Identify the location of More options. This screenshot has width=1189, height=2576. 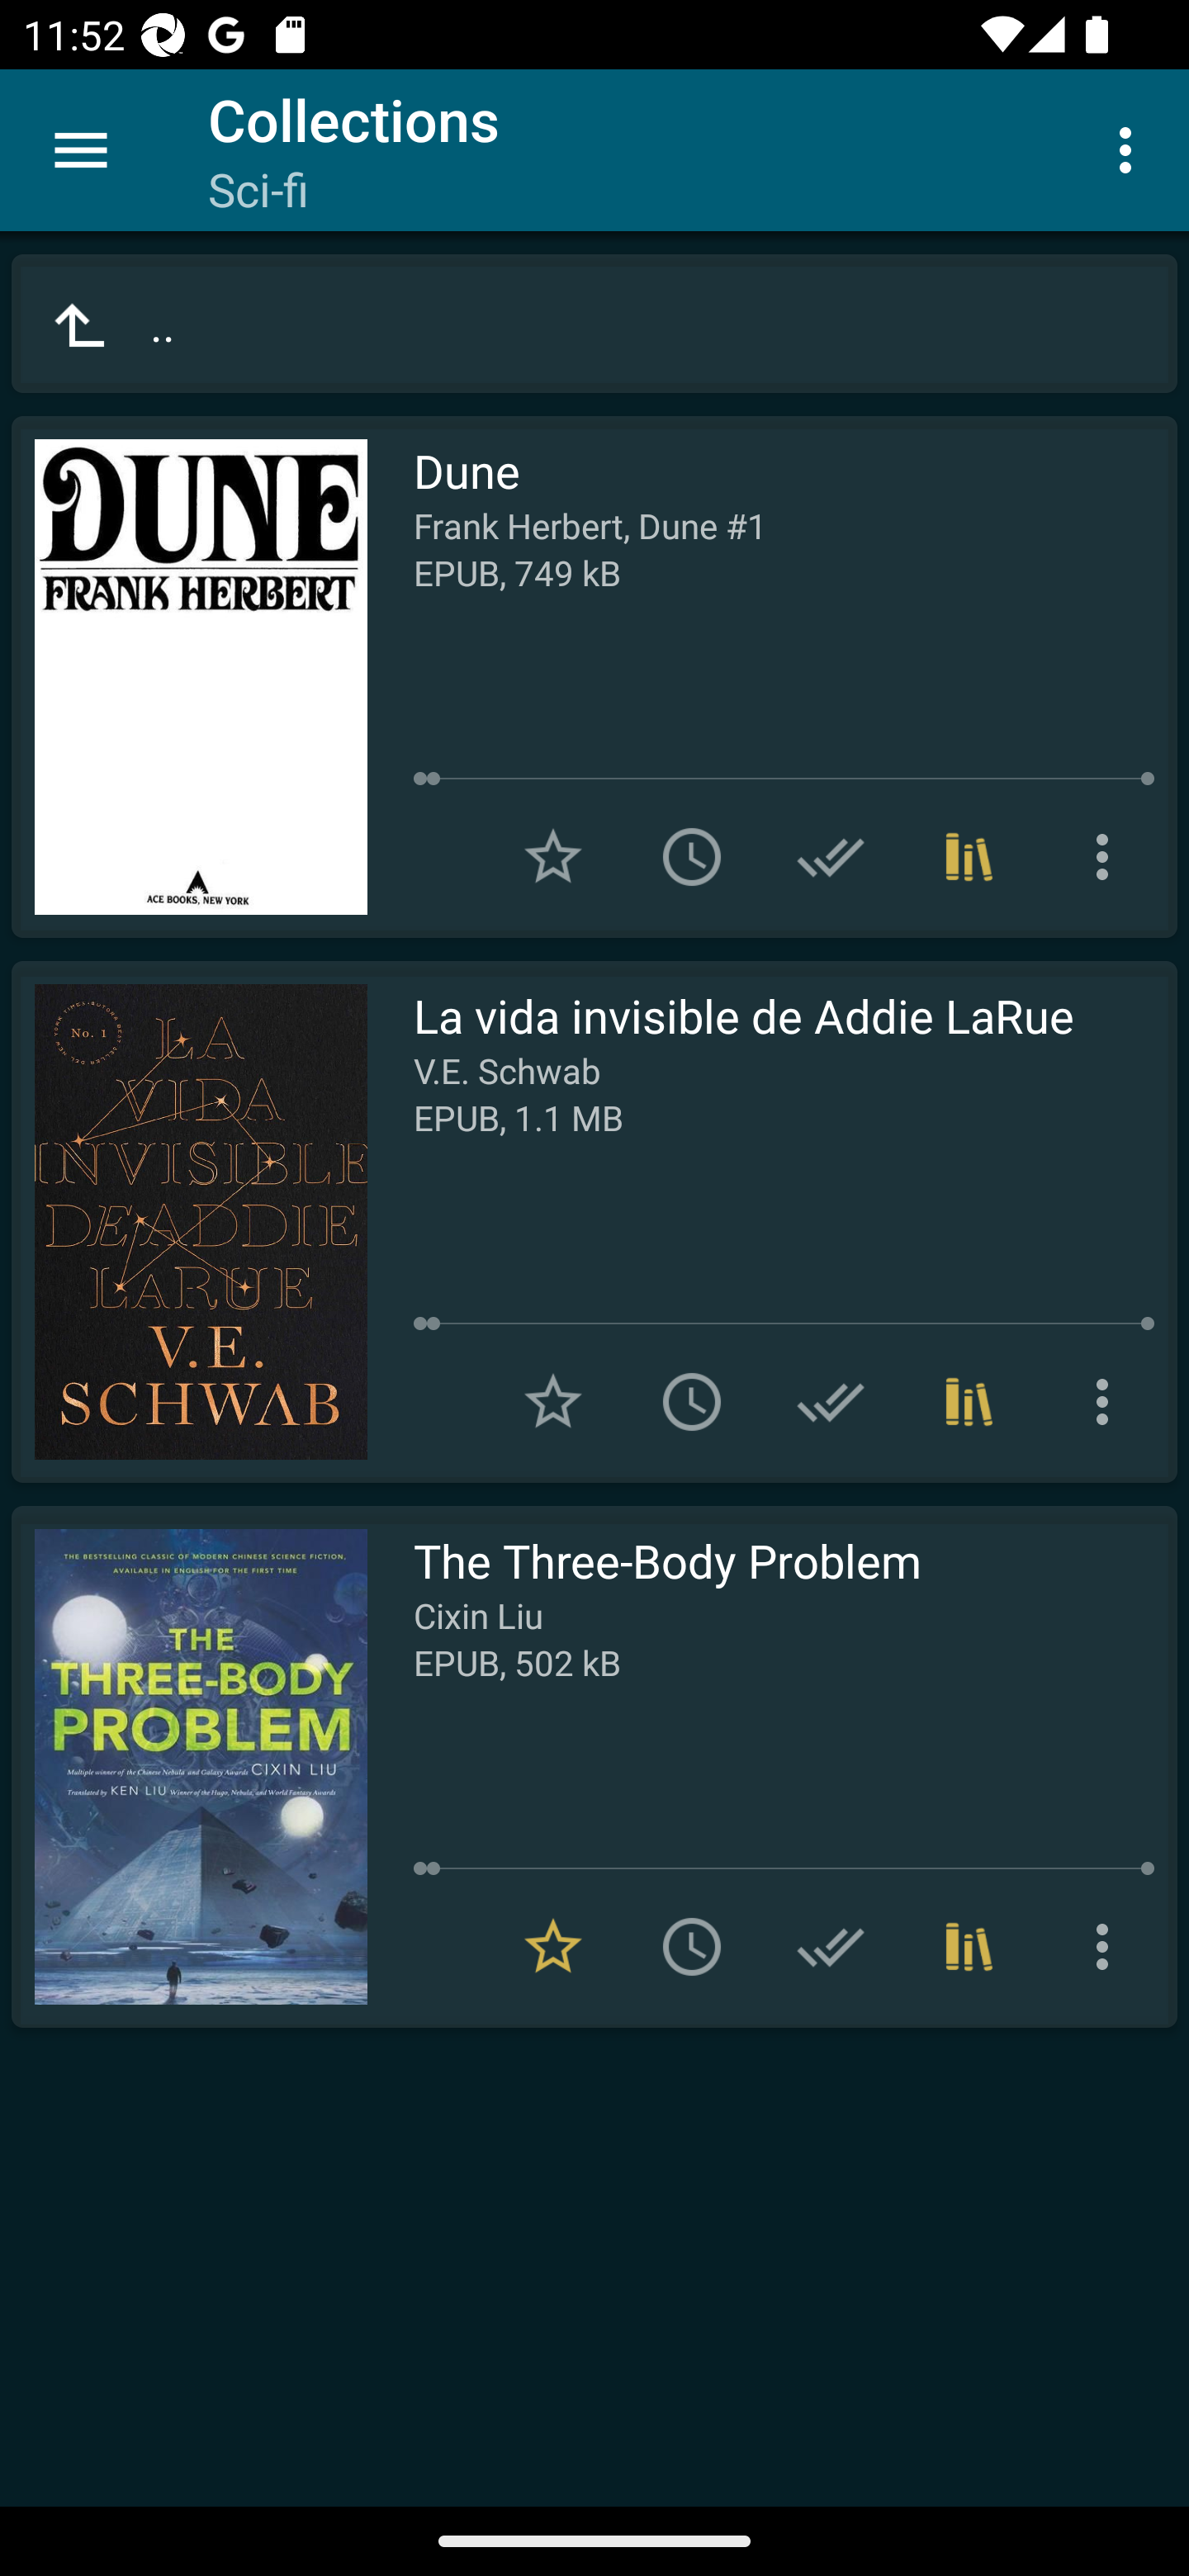
(1131, 149).